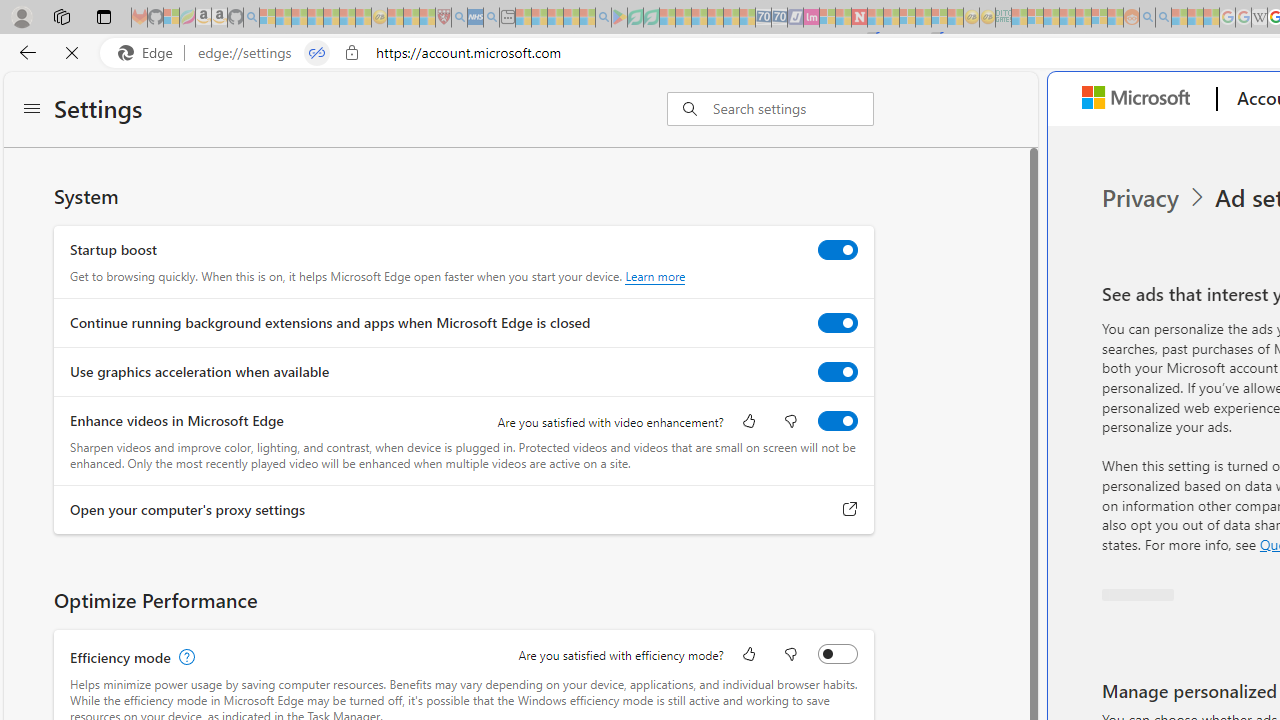 The image size is (1280, 720). Describe the element at coordinates (443, 18) in the screenshot. I see `Robert H. Shmerling, MD - Harvard Health - Sleeping` at that location.